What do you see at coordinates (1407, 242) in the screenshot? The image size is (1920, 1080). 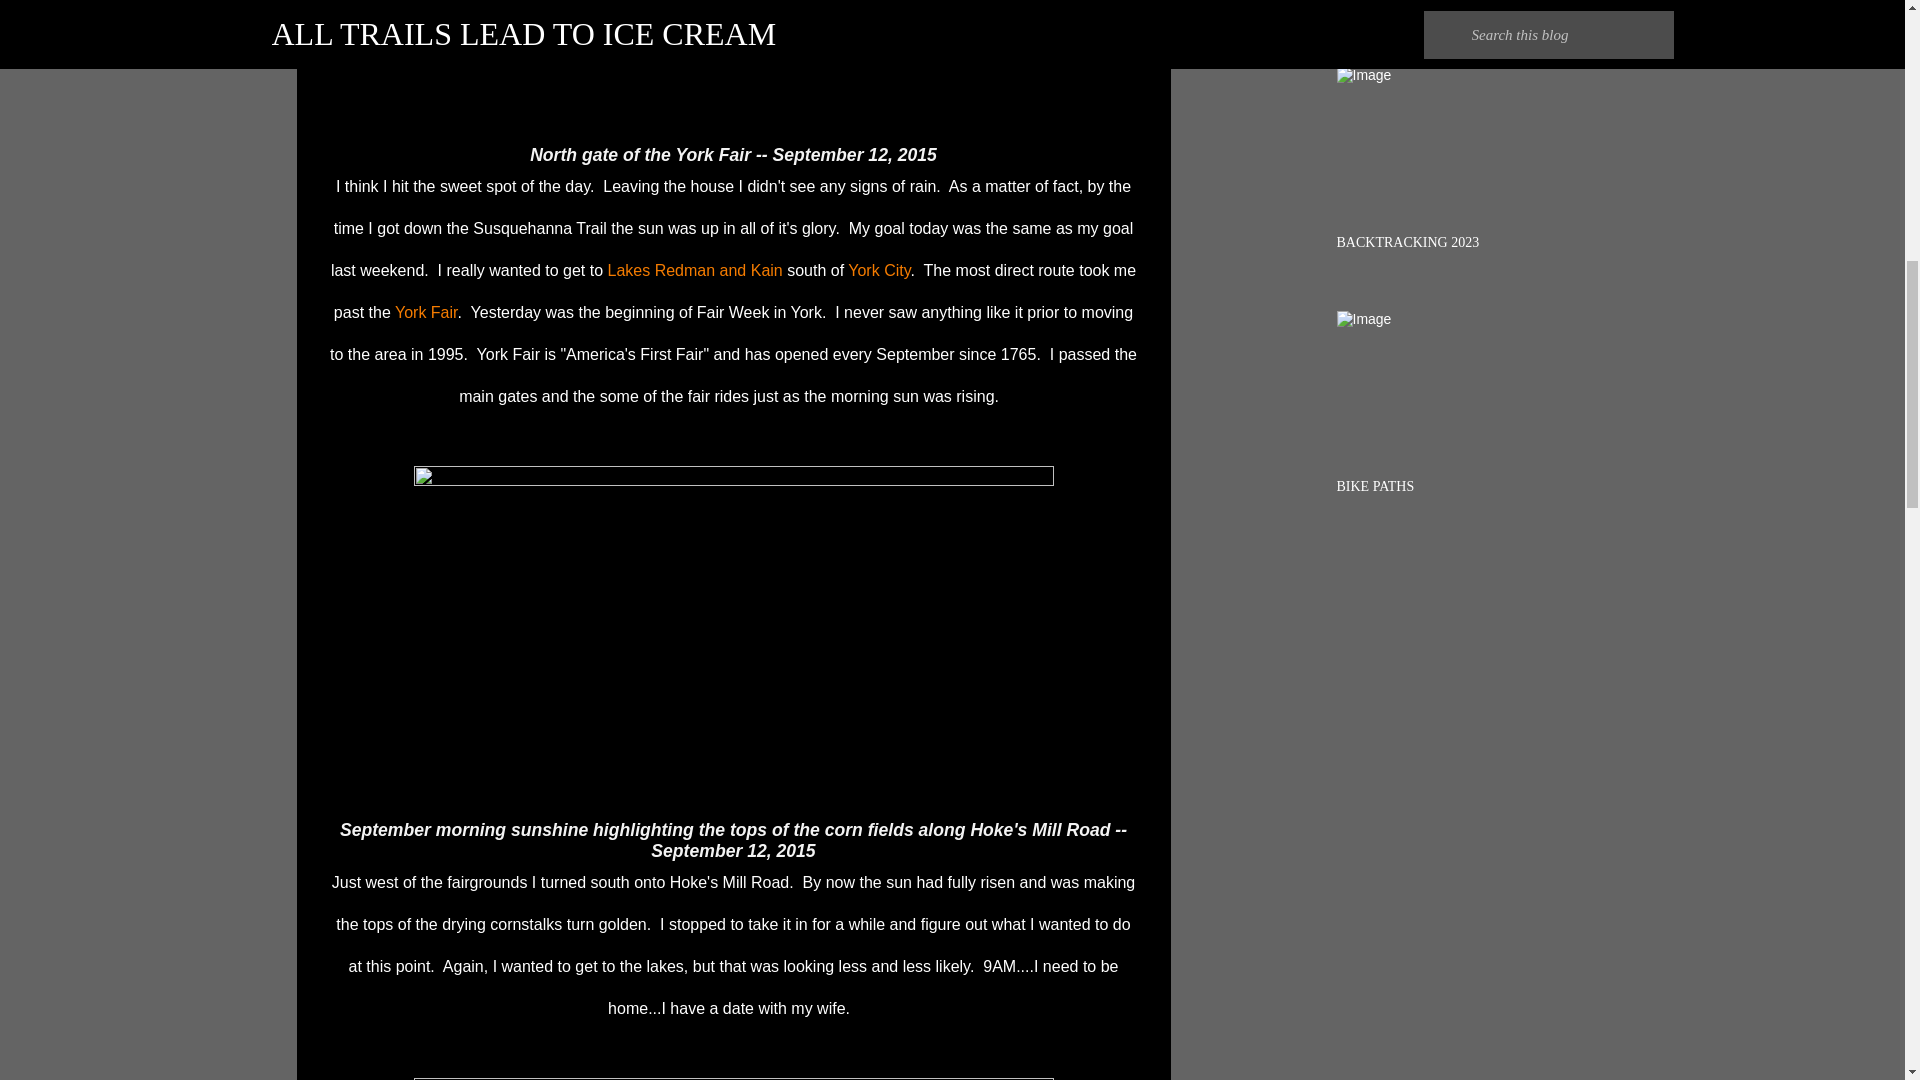 I see `BACKTRACKING 2023` at bounding box center [1407, 242].